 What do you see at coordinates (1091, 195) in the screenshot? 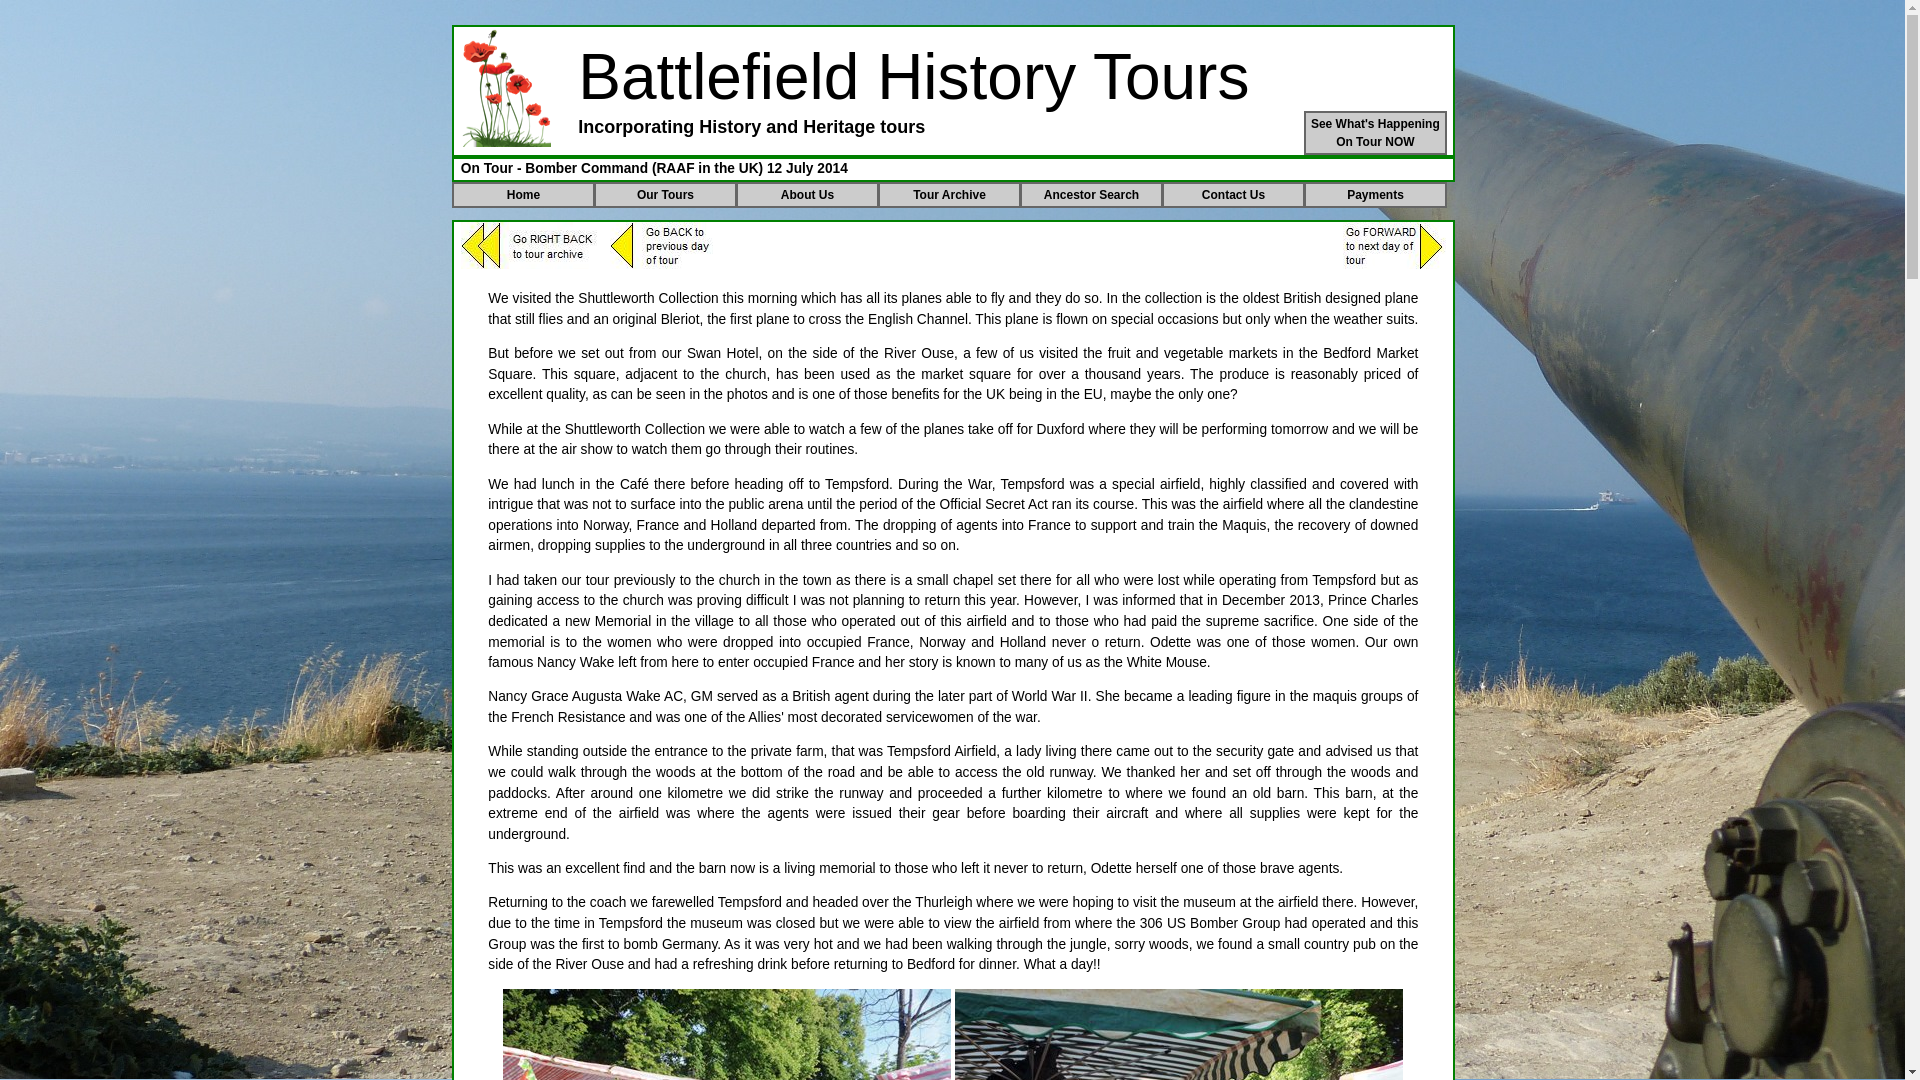
I see `Ancestor Search` at bounding box center [1091, 195].